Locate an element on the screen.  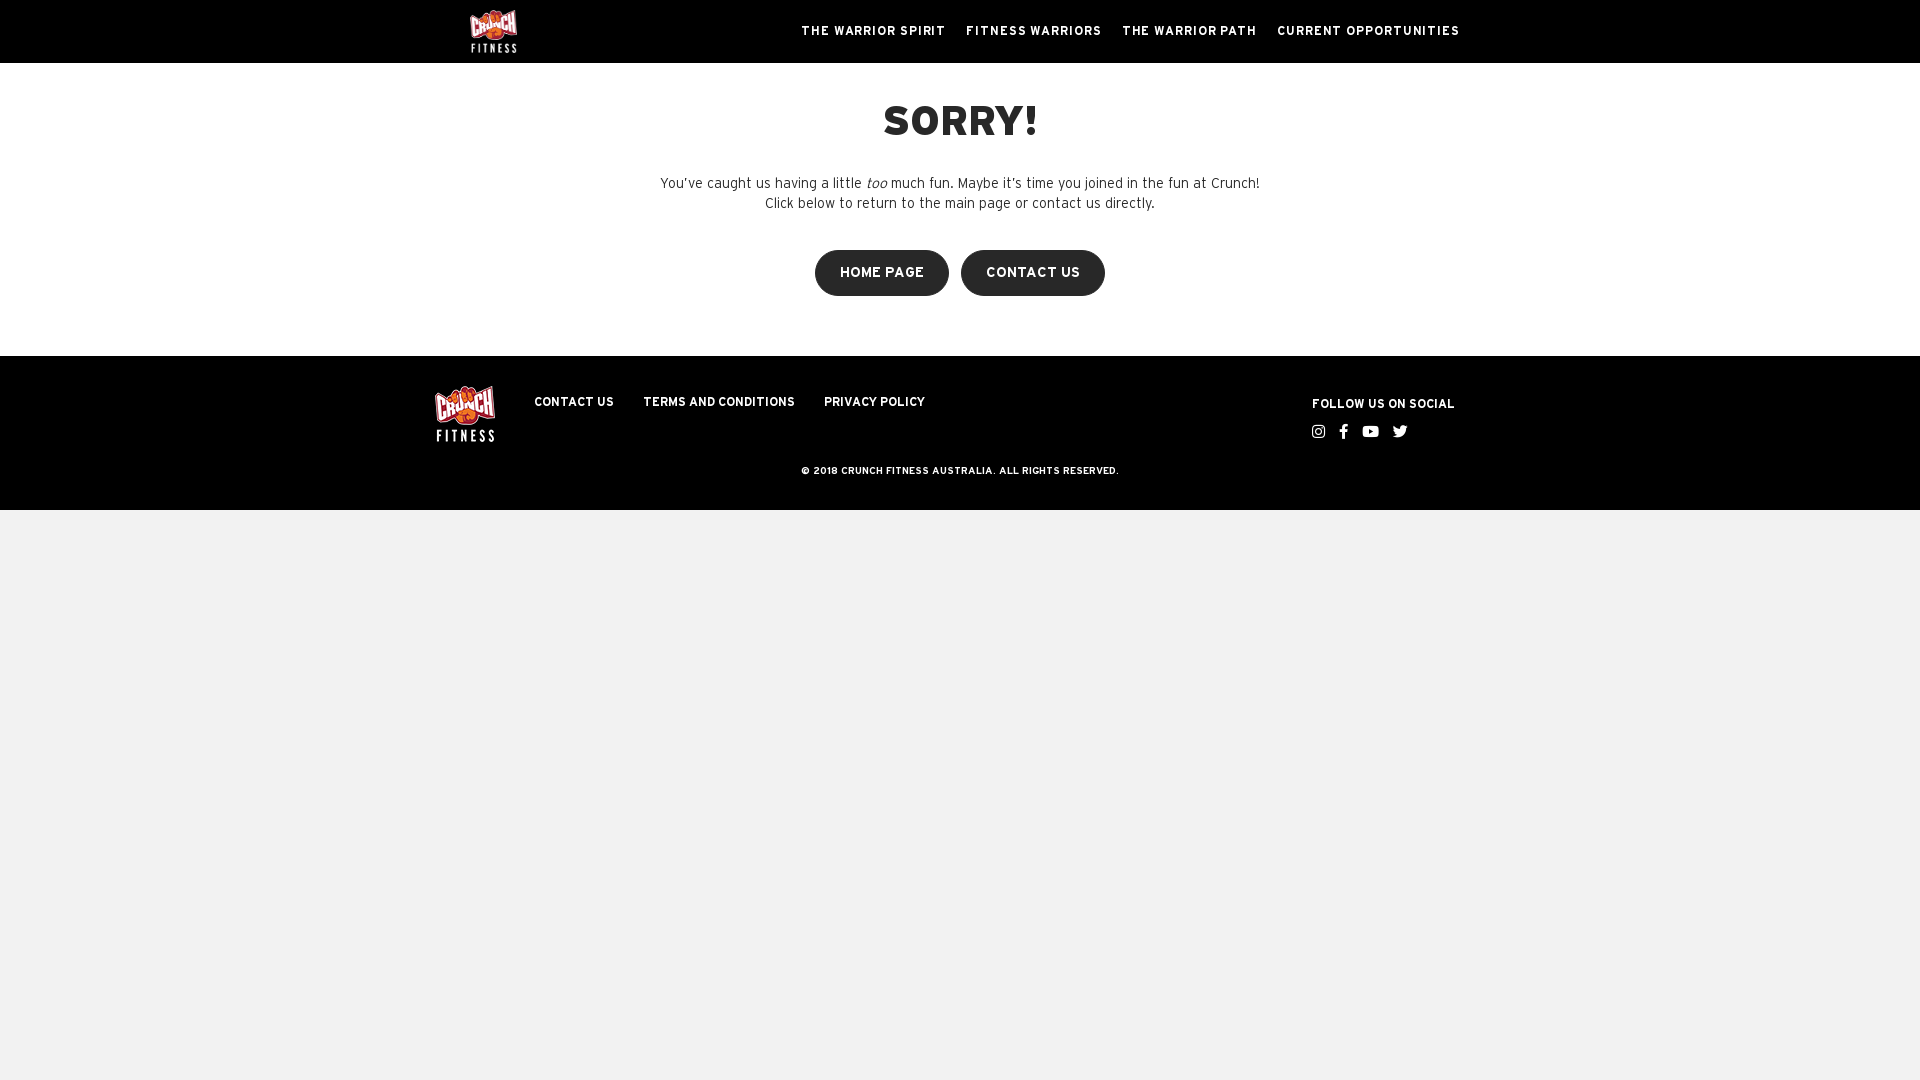
FITNESS WARRIORS is located at coordinates (1034, 32).